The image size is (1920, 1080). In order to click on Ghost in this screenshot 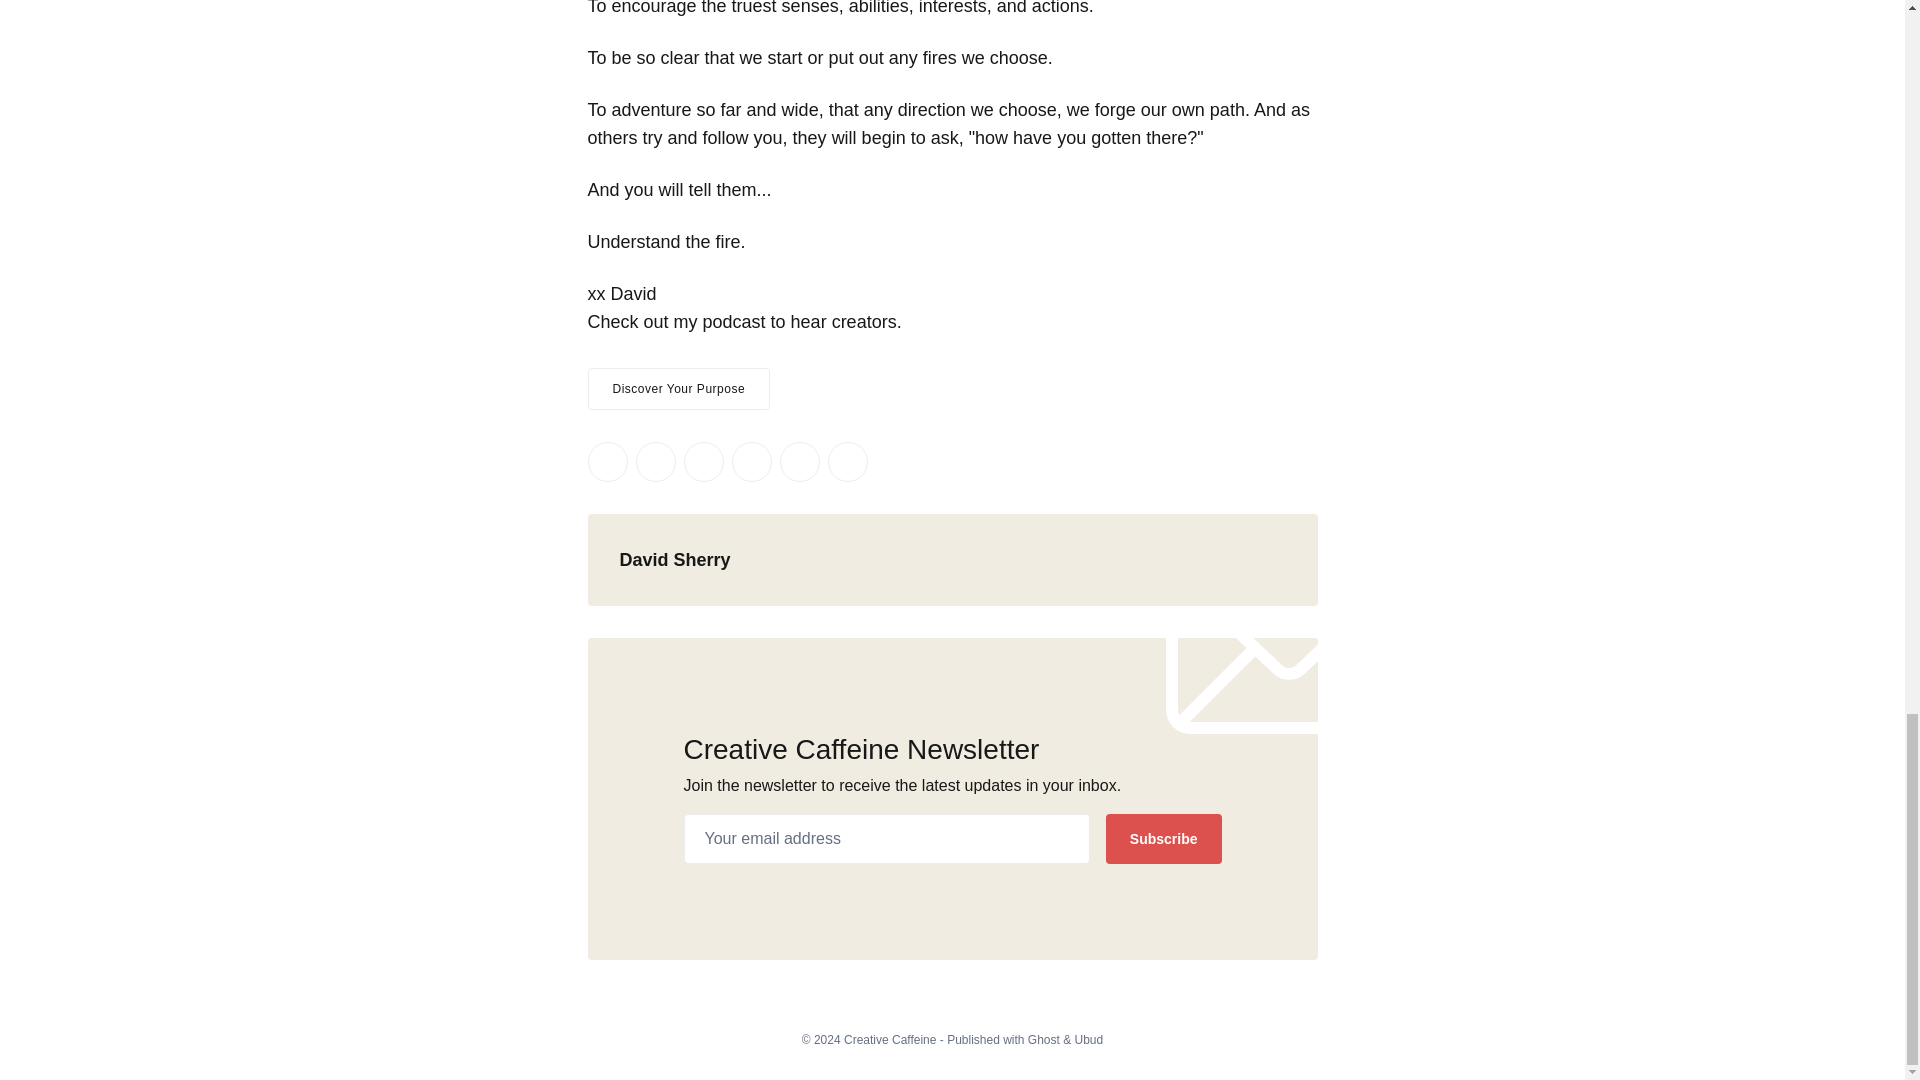, I will do `click(1043, 1039)`.